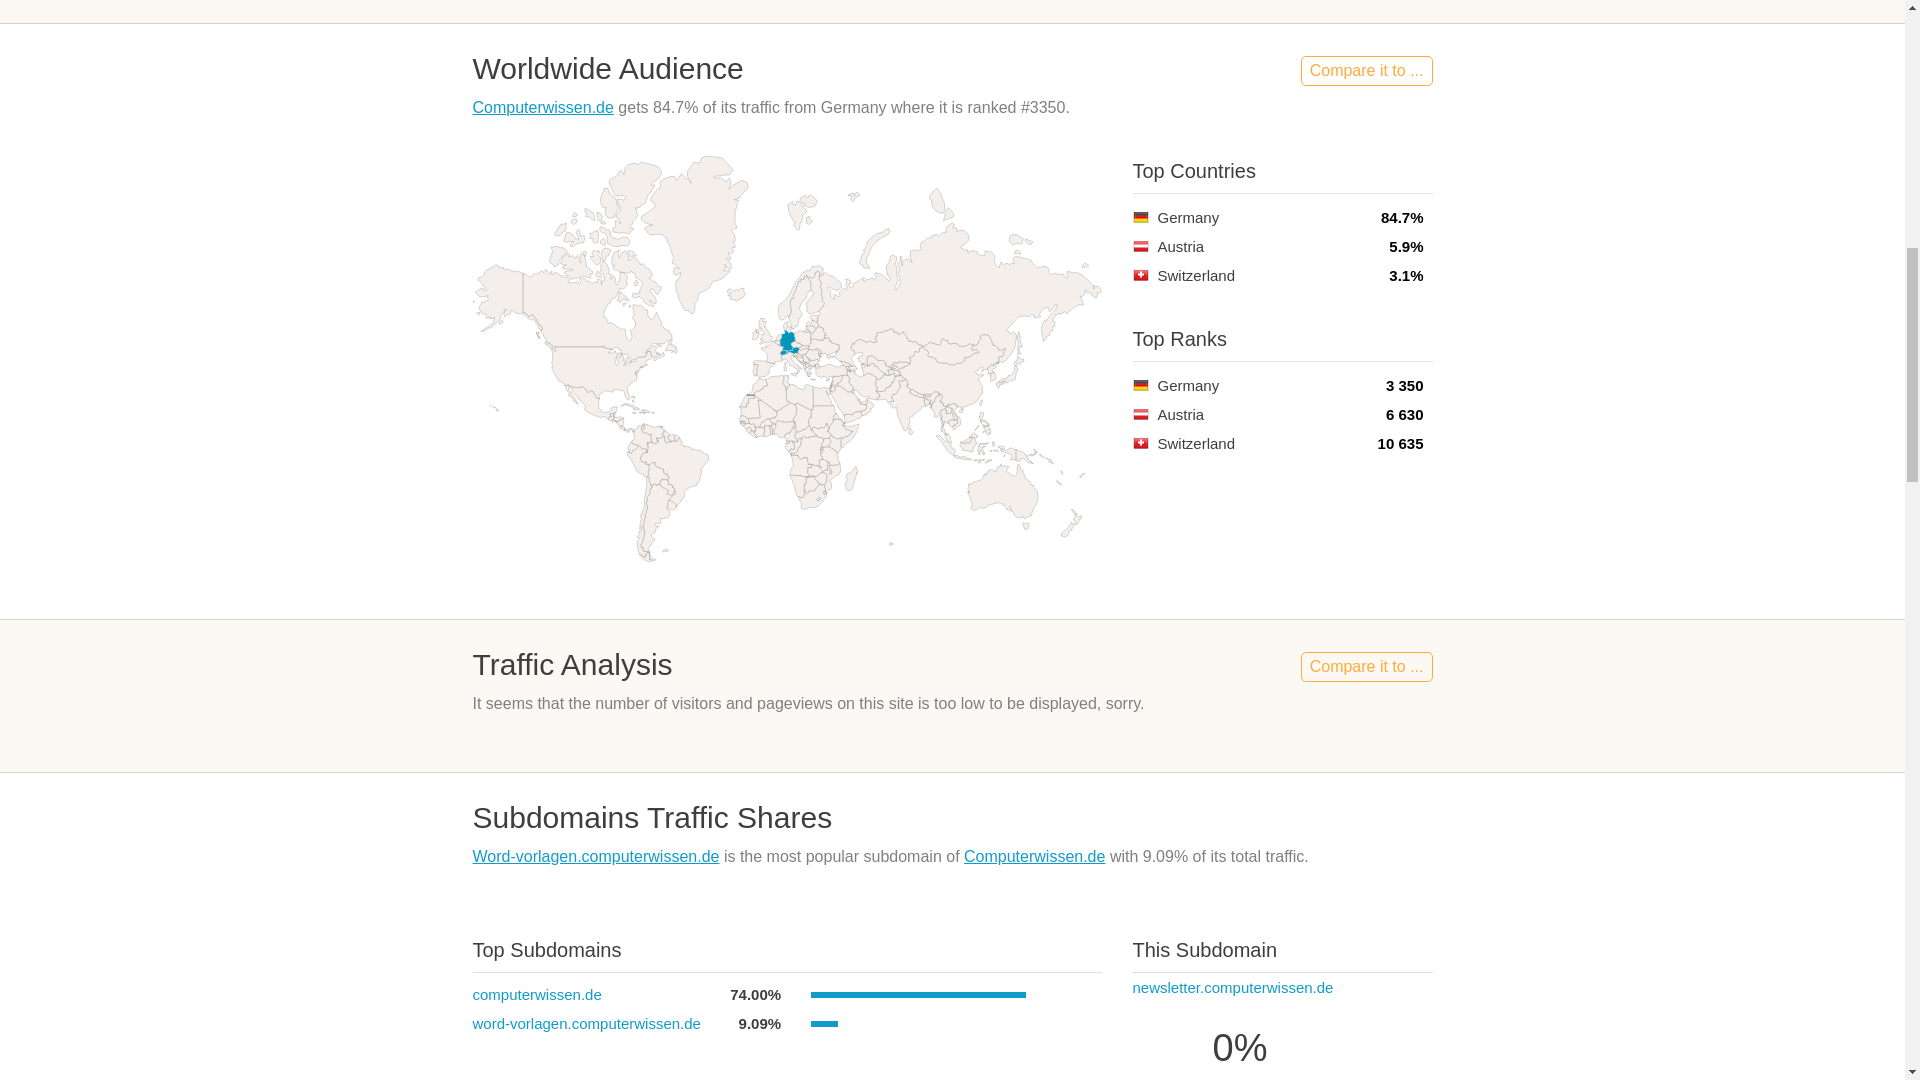 The width and height of the screenshot is (1920, 1080). What do you see at coordinates (595, 856) in the screenshot?
I see `Word-vorlagen.computerwissen.de` at bounding box center [595, 856].